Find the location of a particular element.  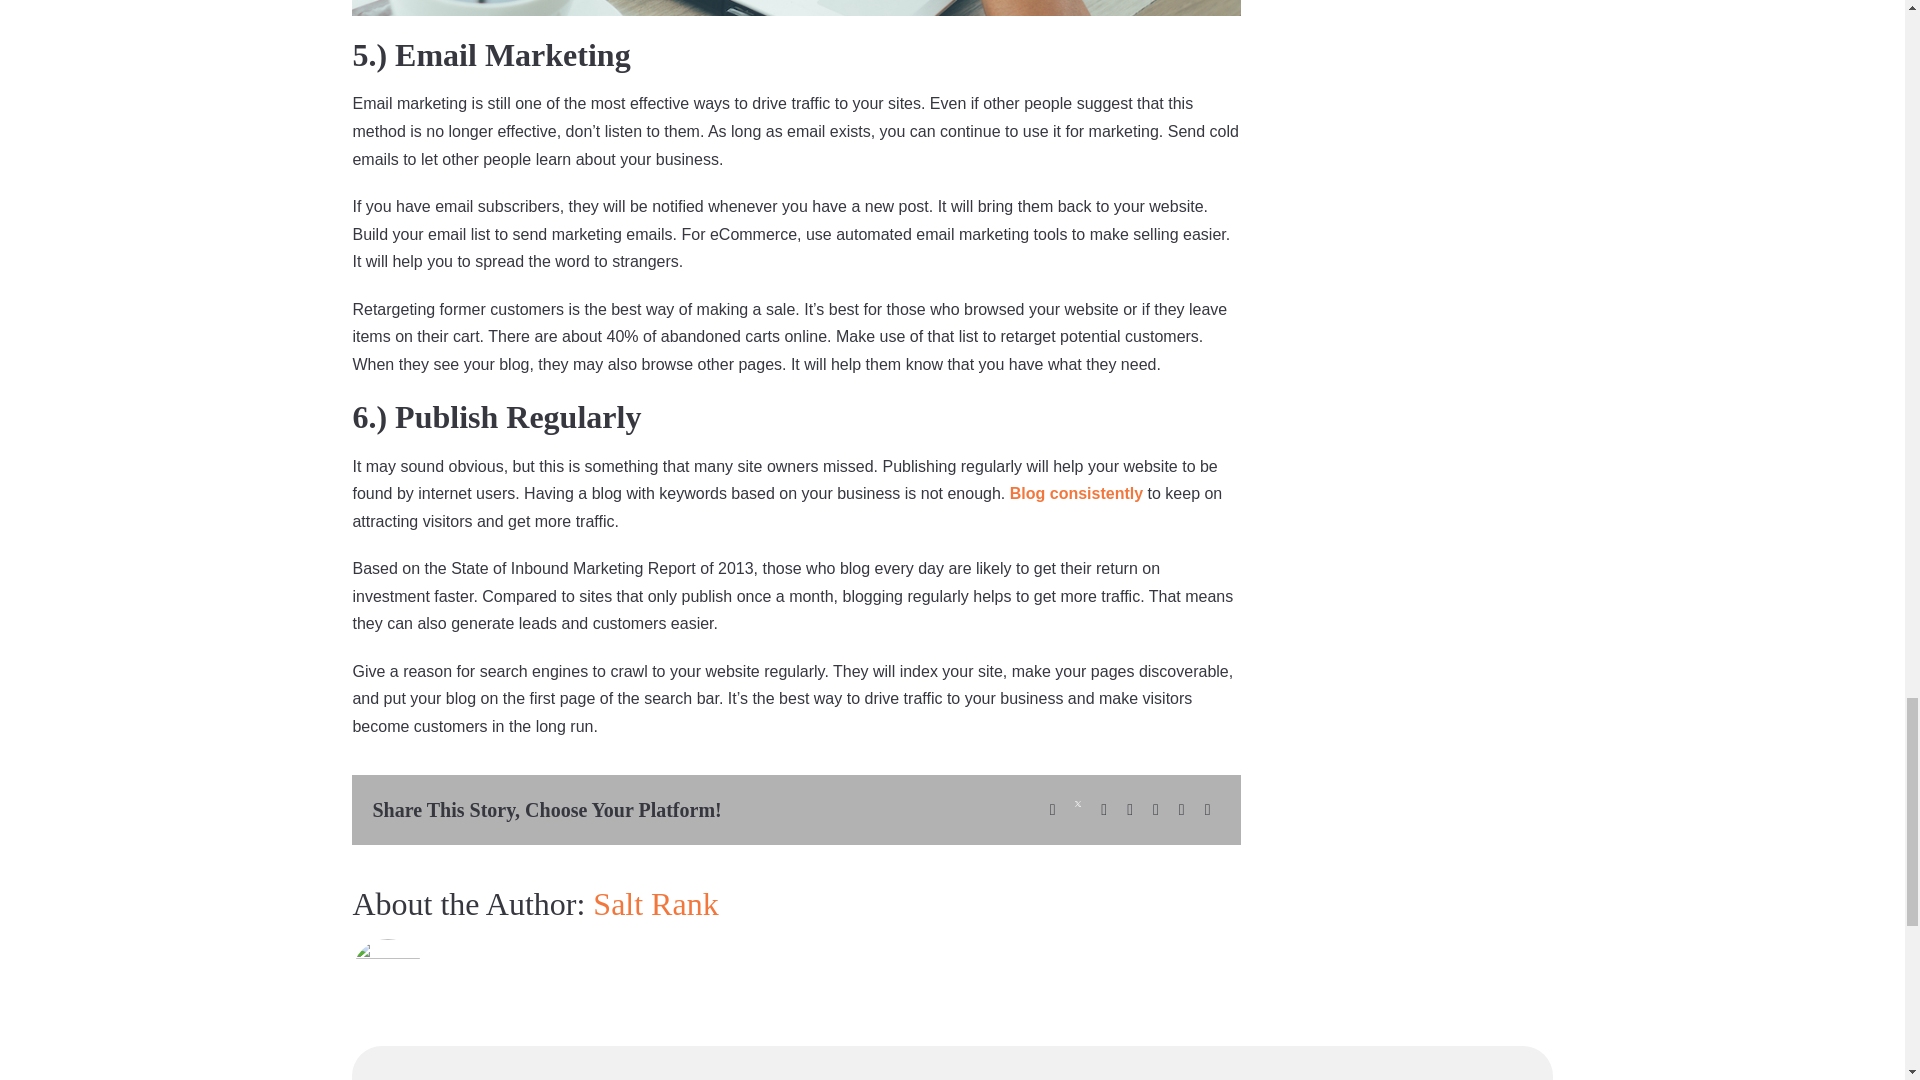

LinkedIn is located at coordinates (1104, 810).